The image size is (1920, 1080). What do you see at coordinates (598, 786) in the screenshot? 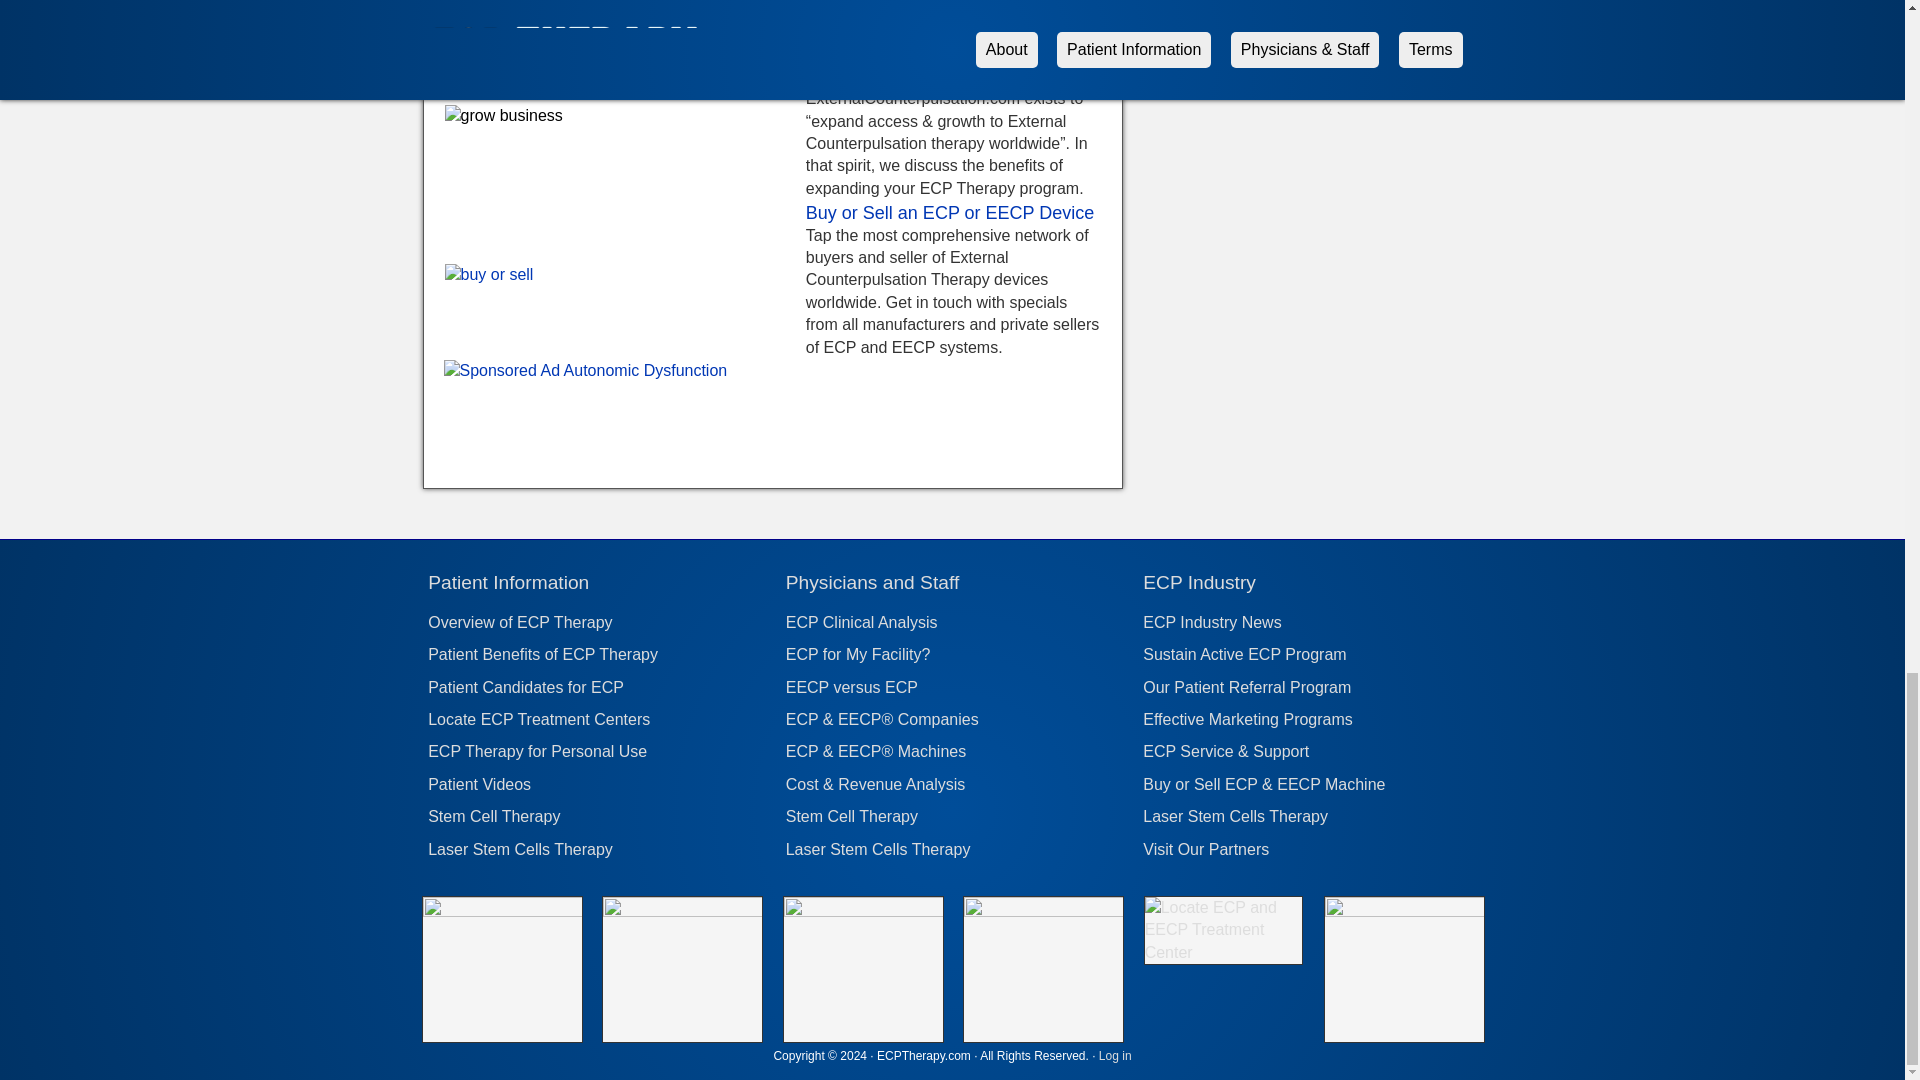
I see `Patient Videos` at bounding box center [598, 786].